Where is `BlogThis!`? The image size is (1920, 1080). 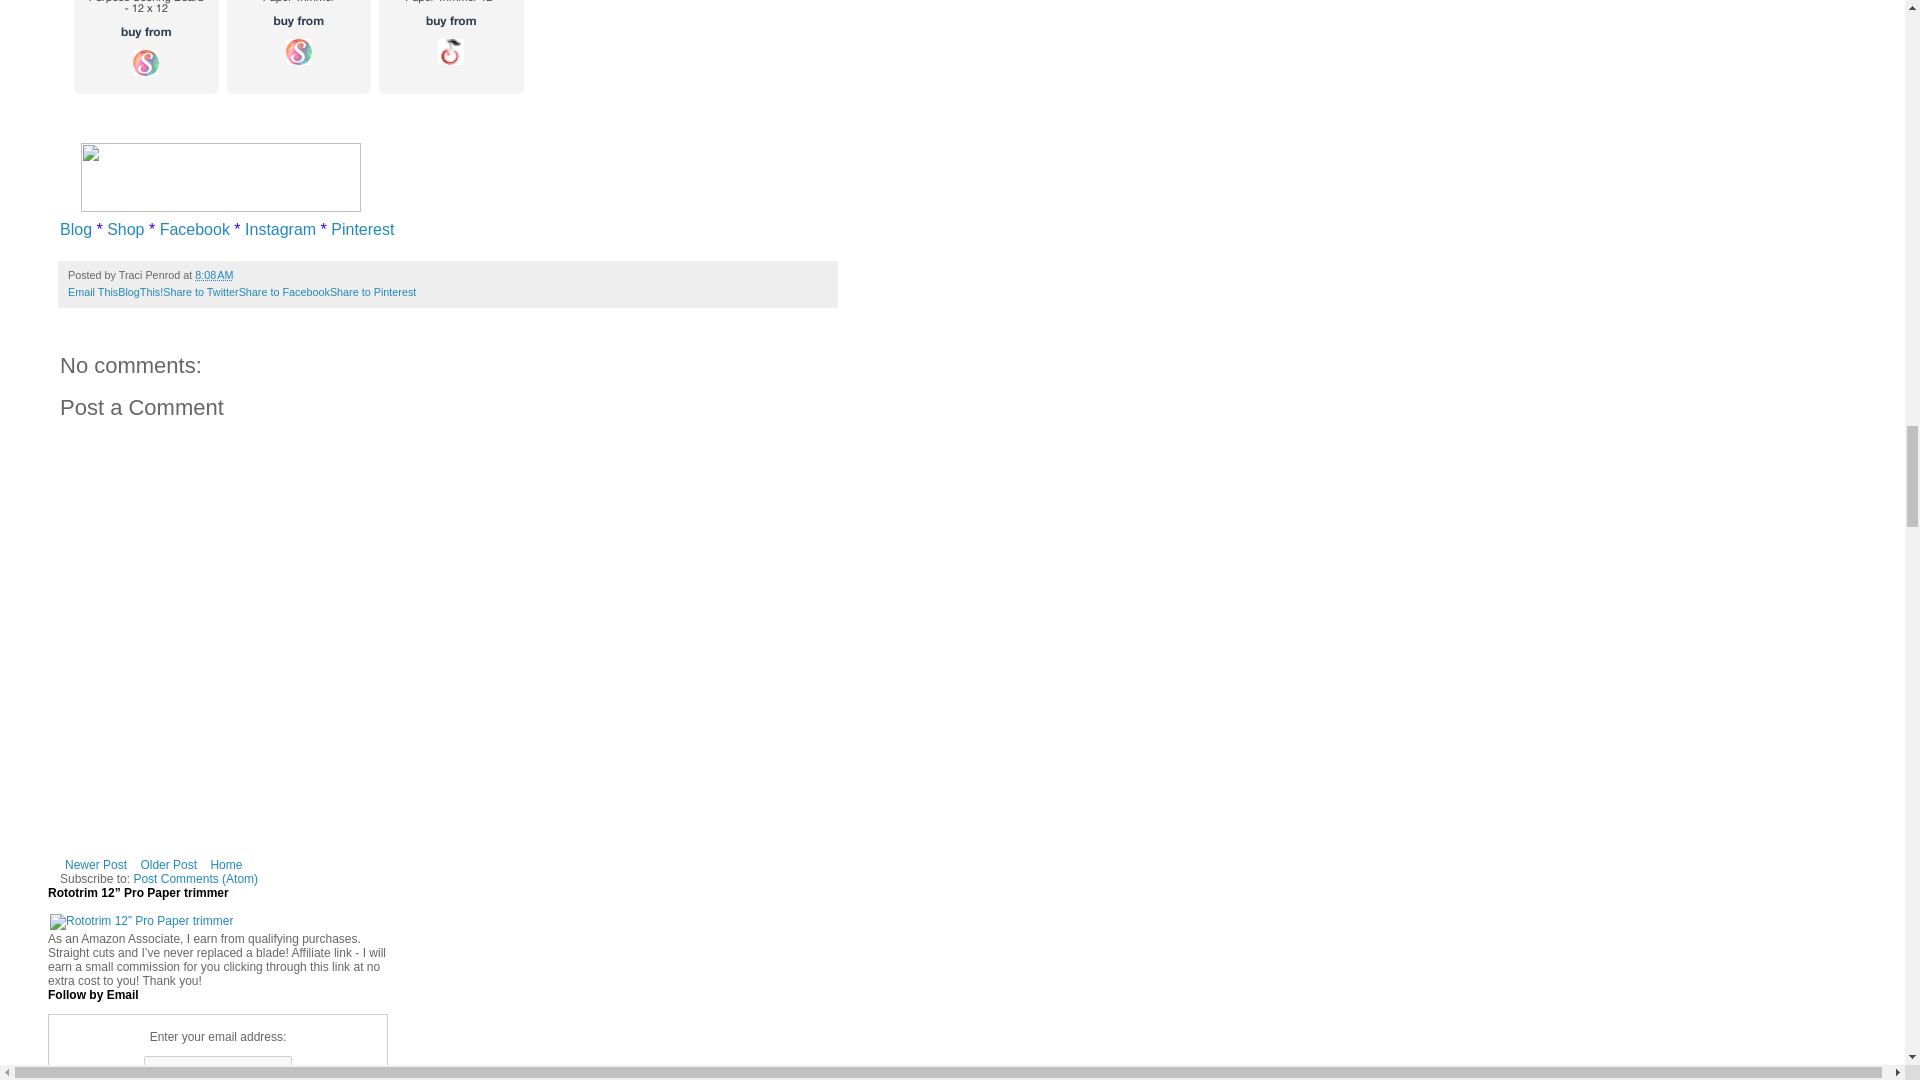 BlogThis! is located at coordinates (140, 292).